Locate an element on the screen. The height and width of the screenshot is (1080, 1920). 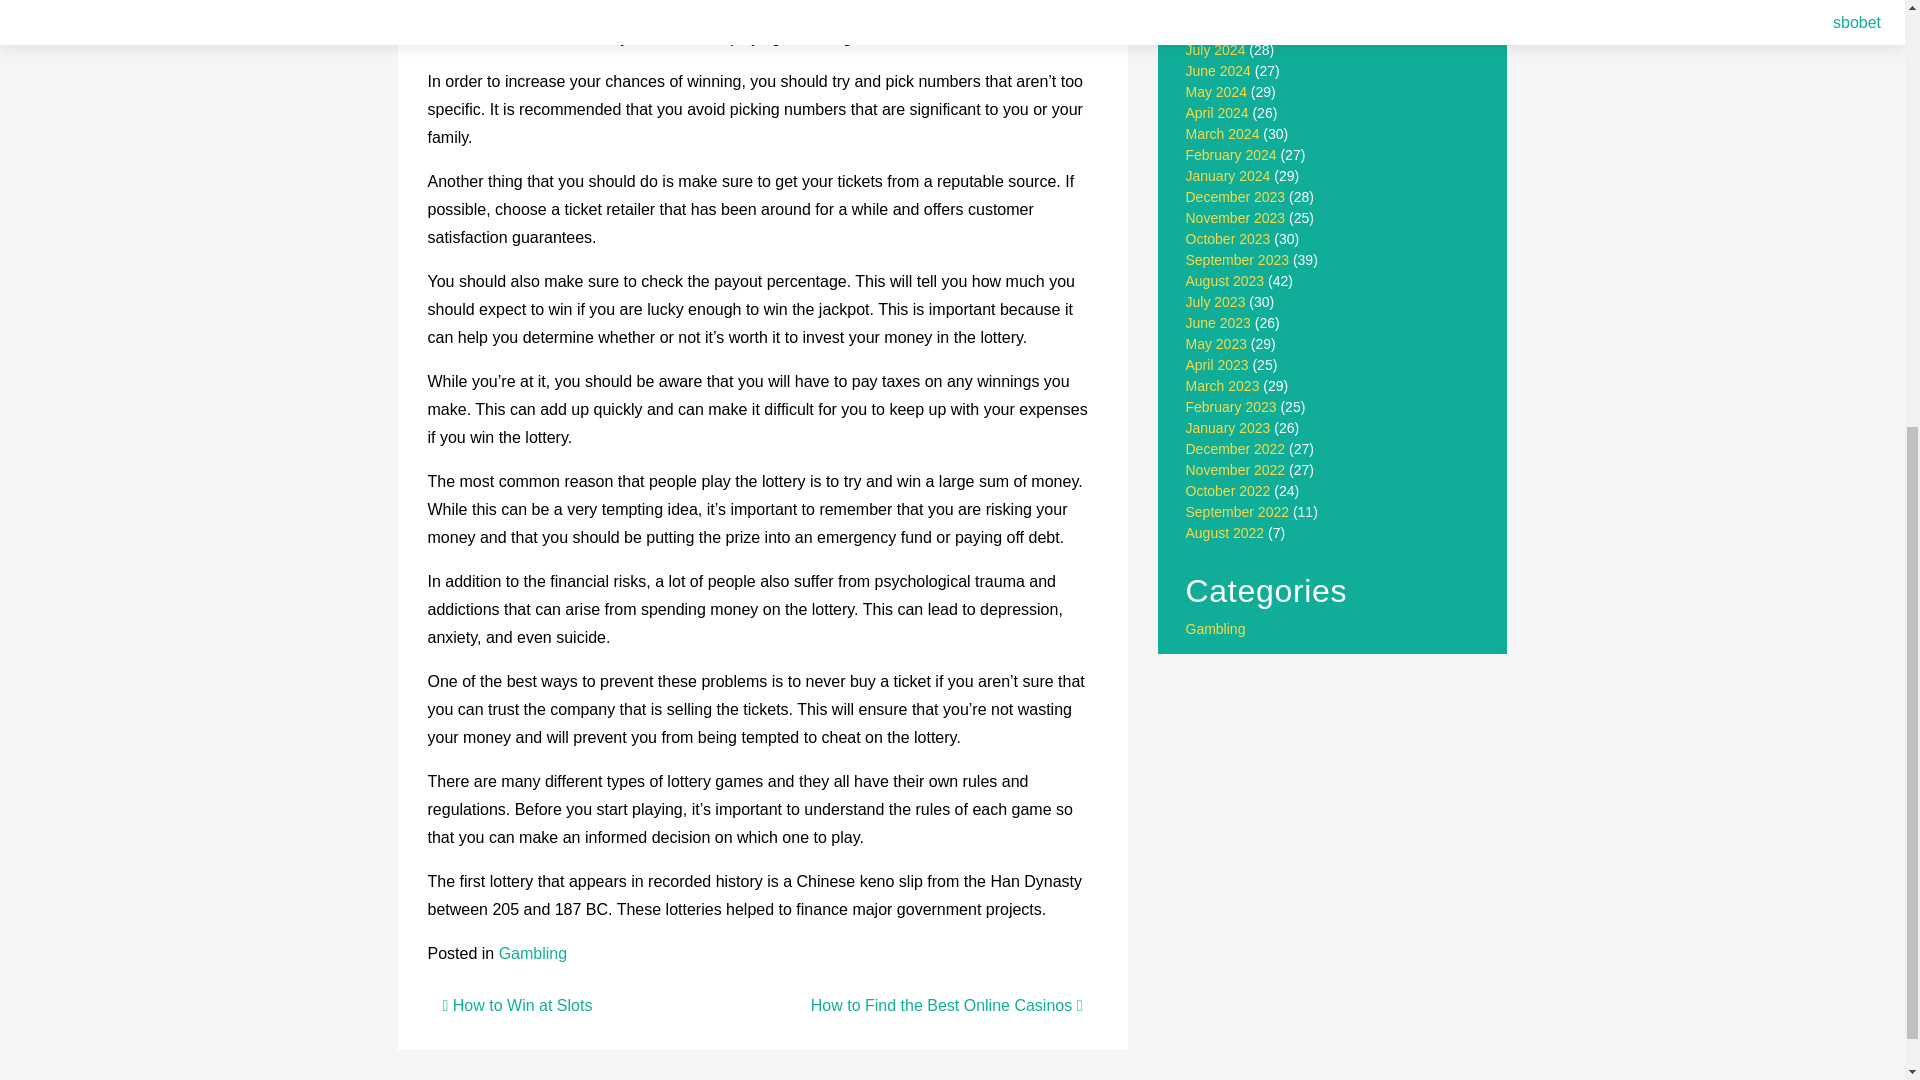
February 2024 is located at coordinates (1231, 154).